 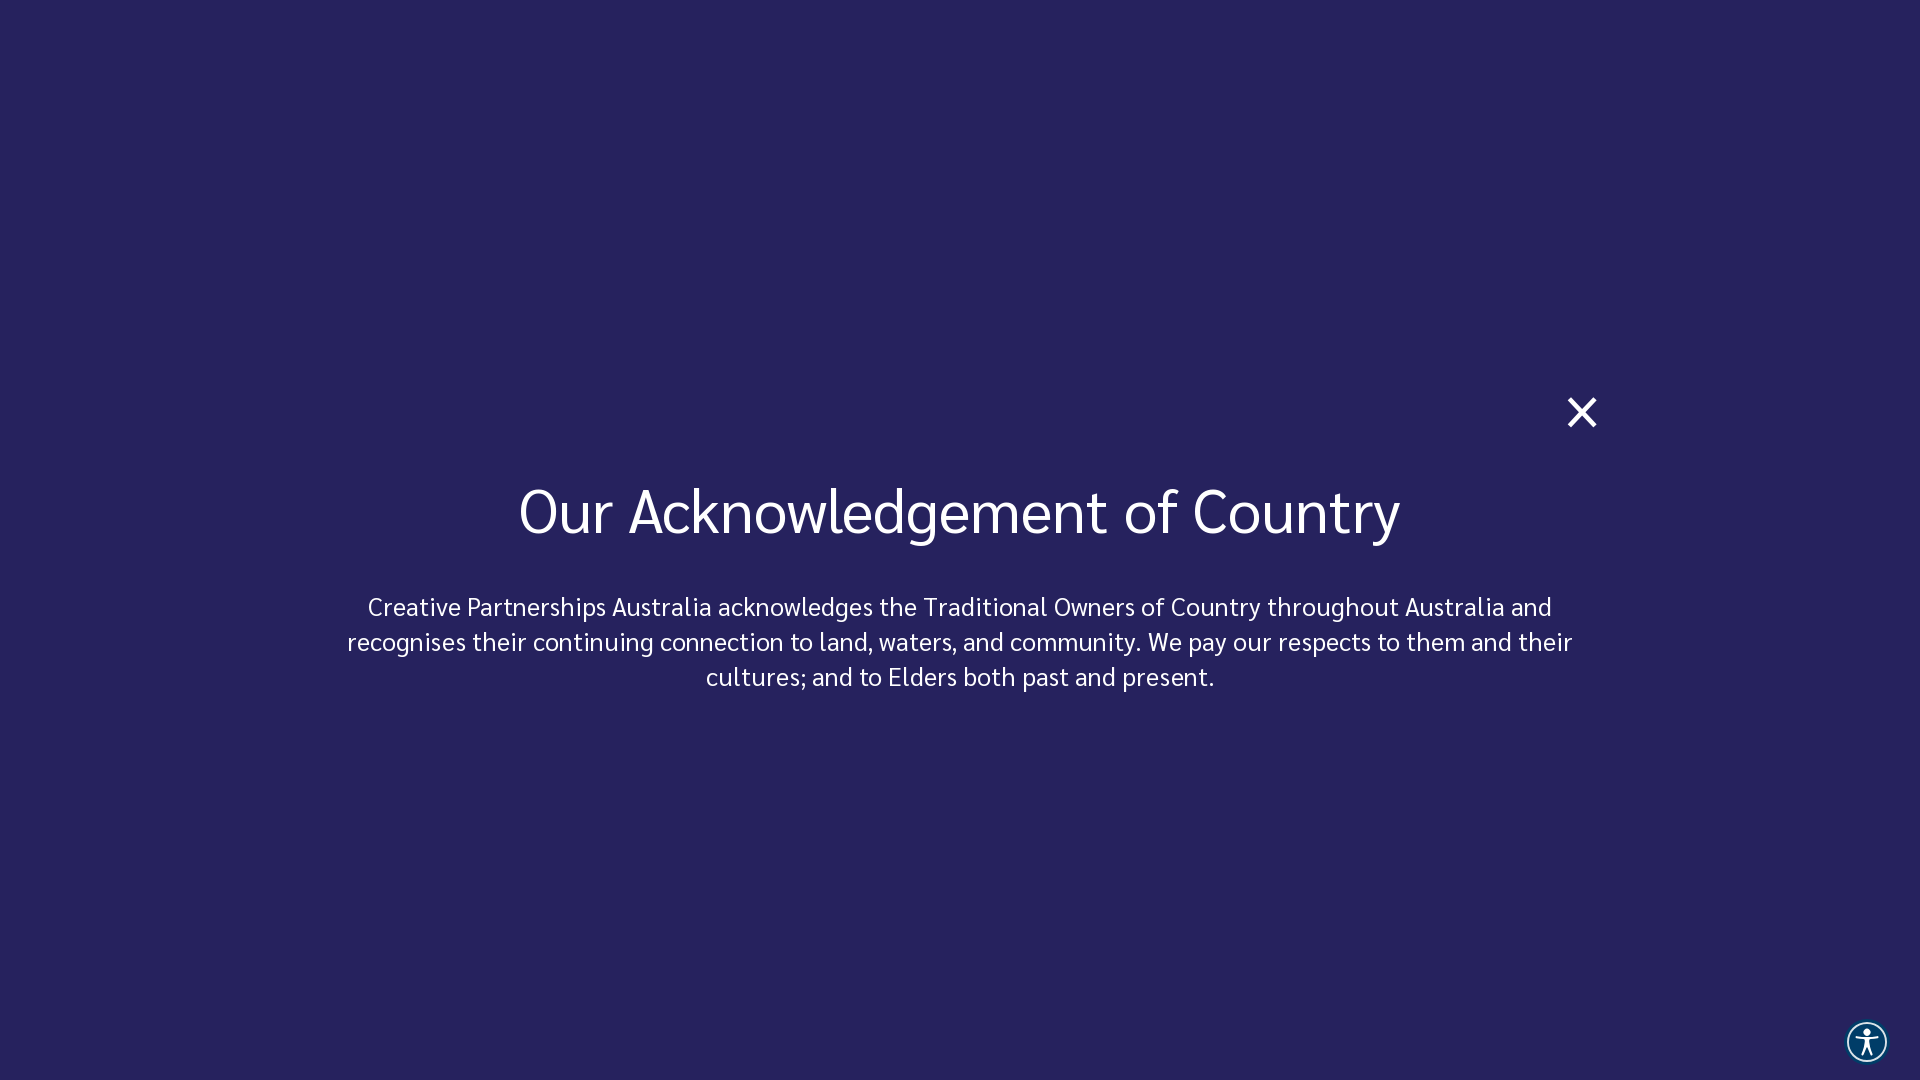 I want to click on Twitter, so click(x=598, y=604).